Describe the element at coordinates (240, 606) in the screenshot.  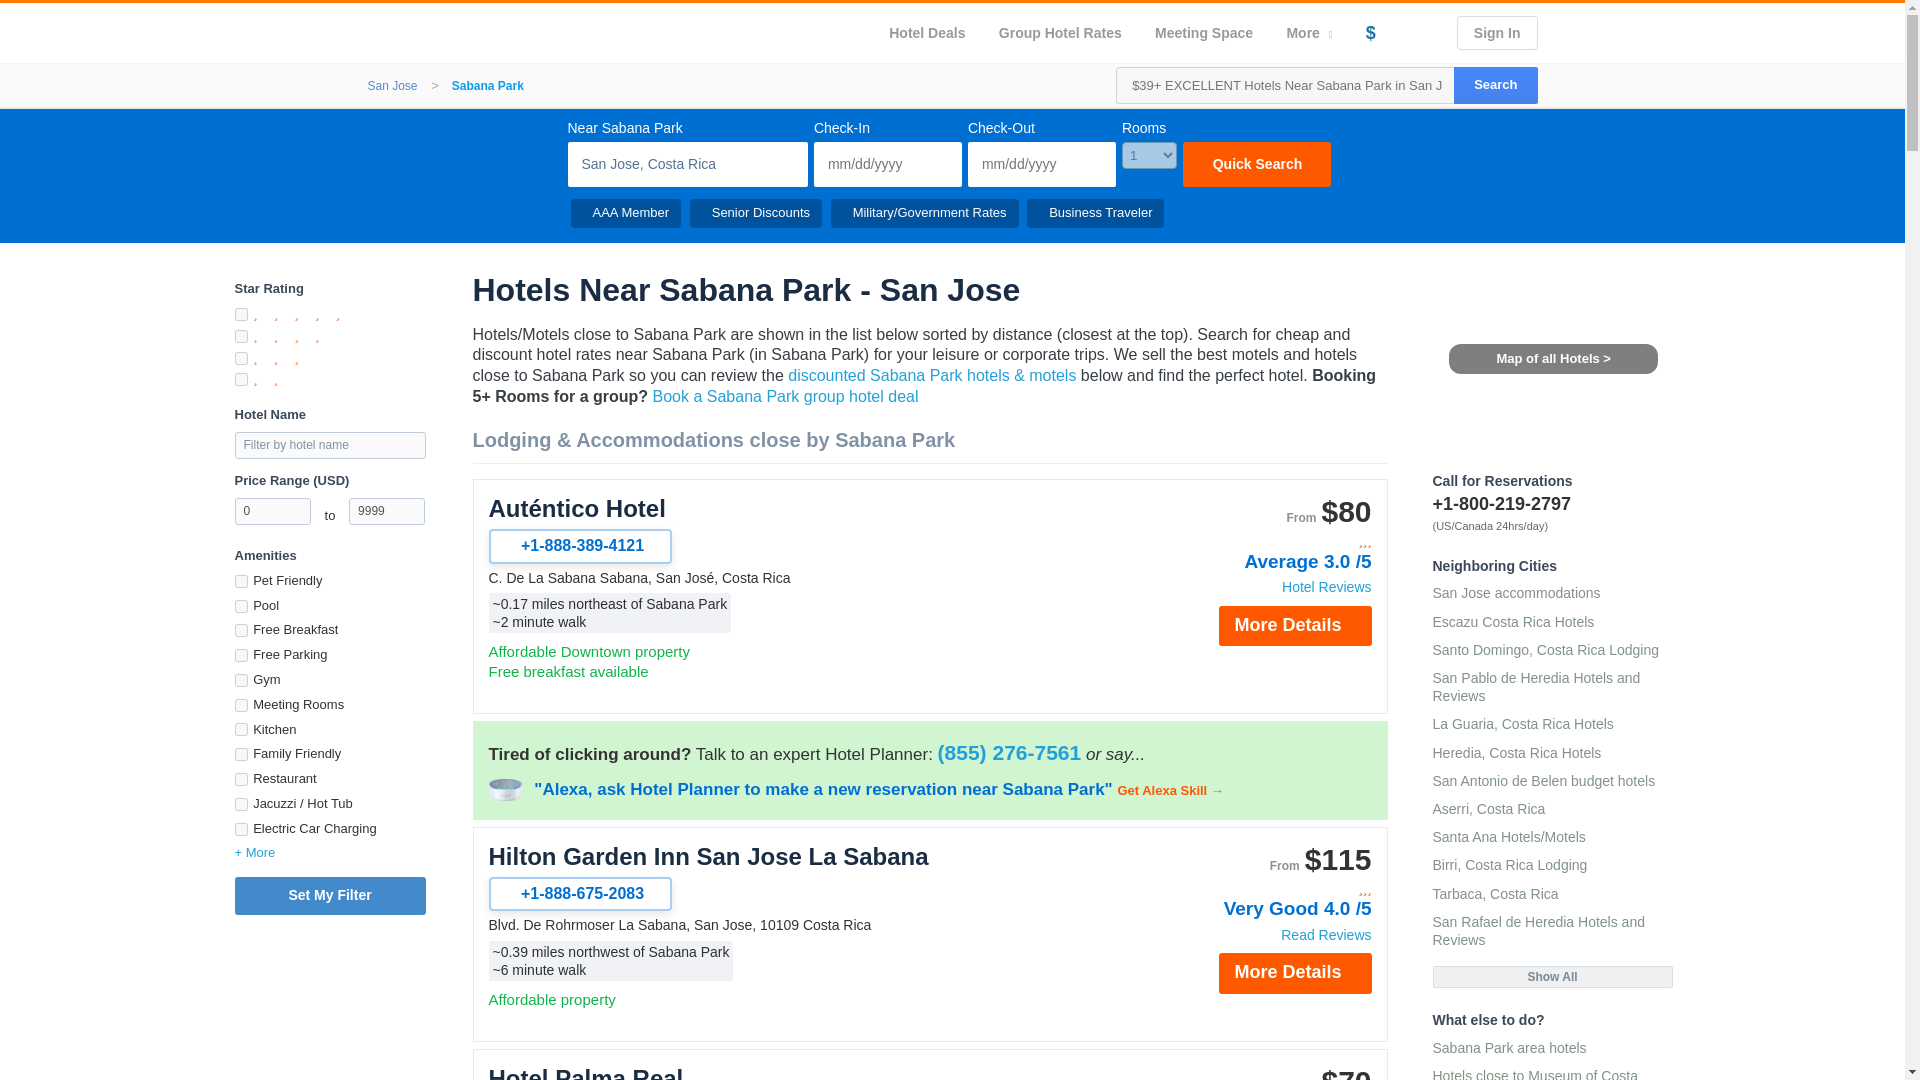
I see `14` at that location.